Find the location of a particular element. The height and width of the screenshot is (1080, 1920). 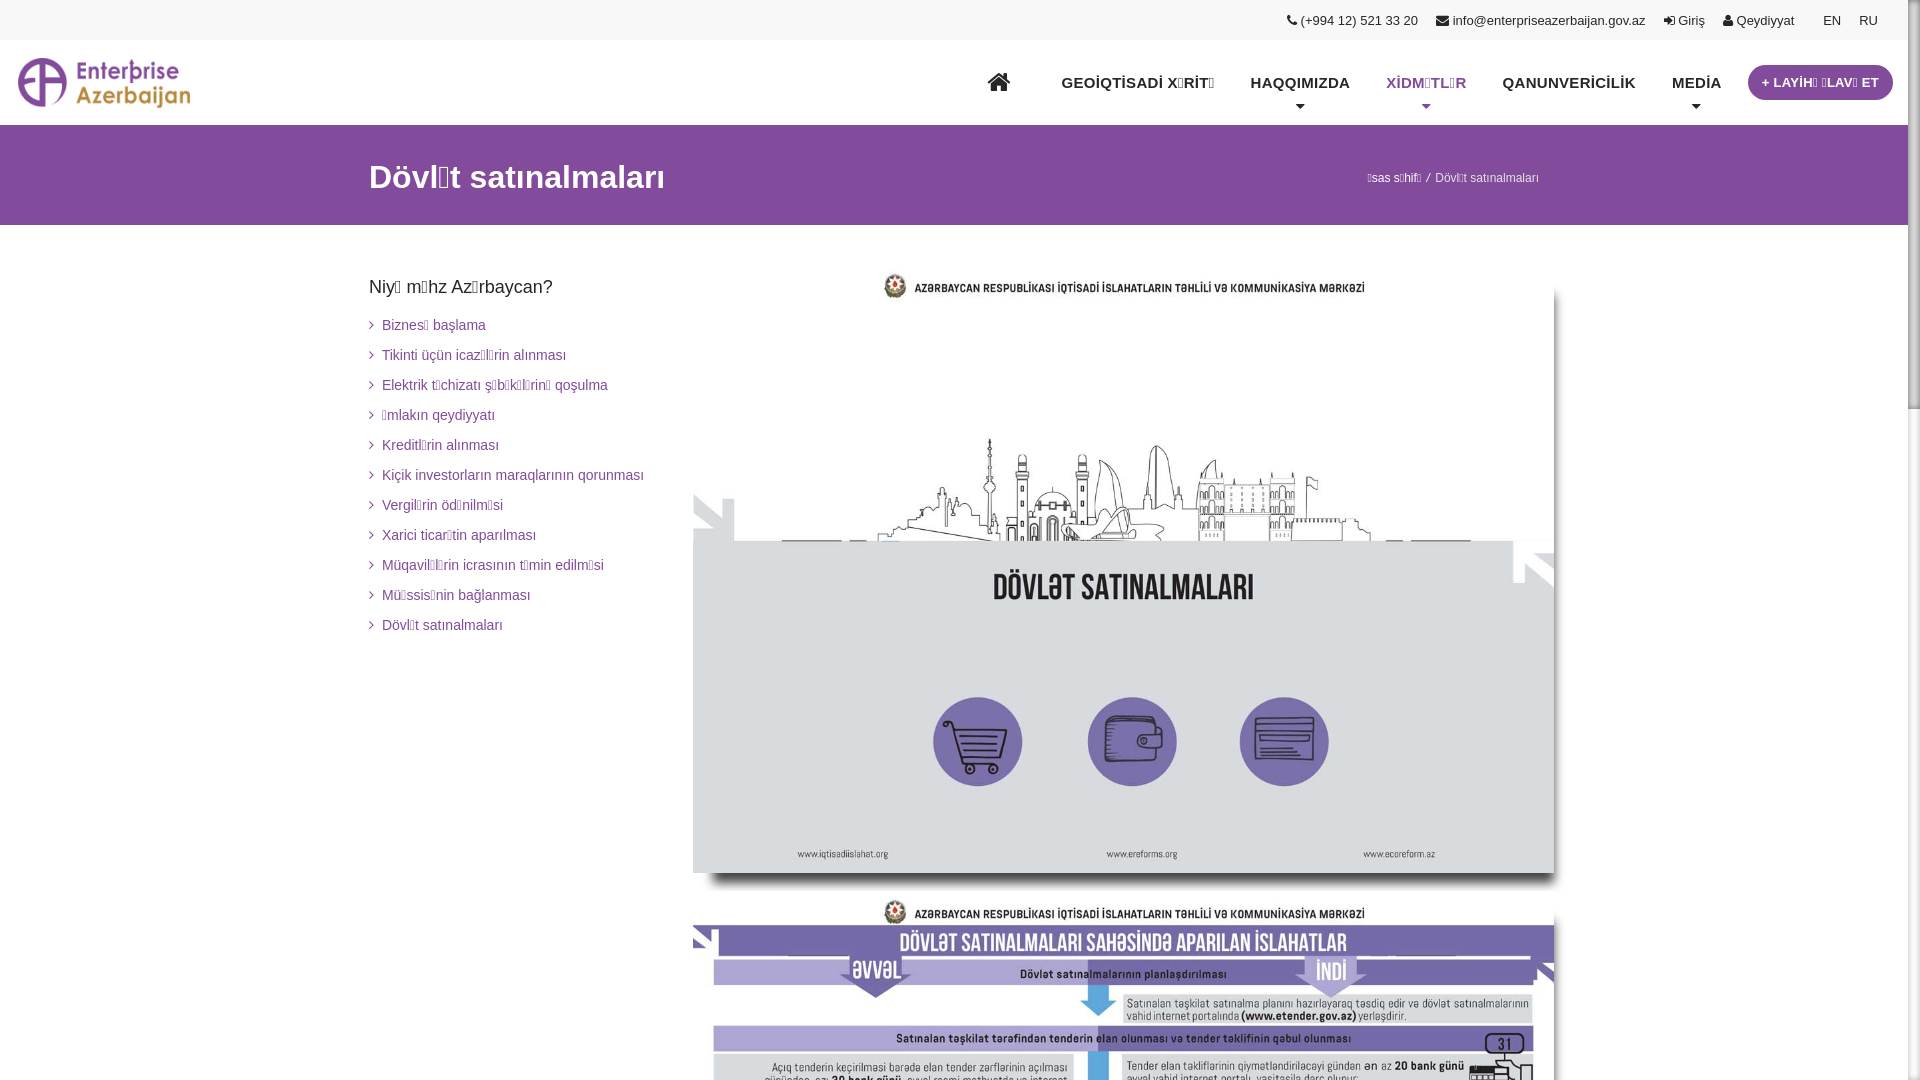

RU is located at coordinates (1868, 20).